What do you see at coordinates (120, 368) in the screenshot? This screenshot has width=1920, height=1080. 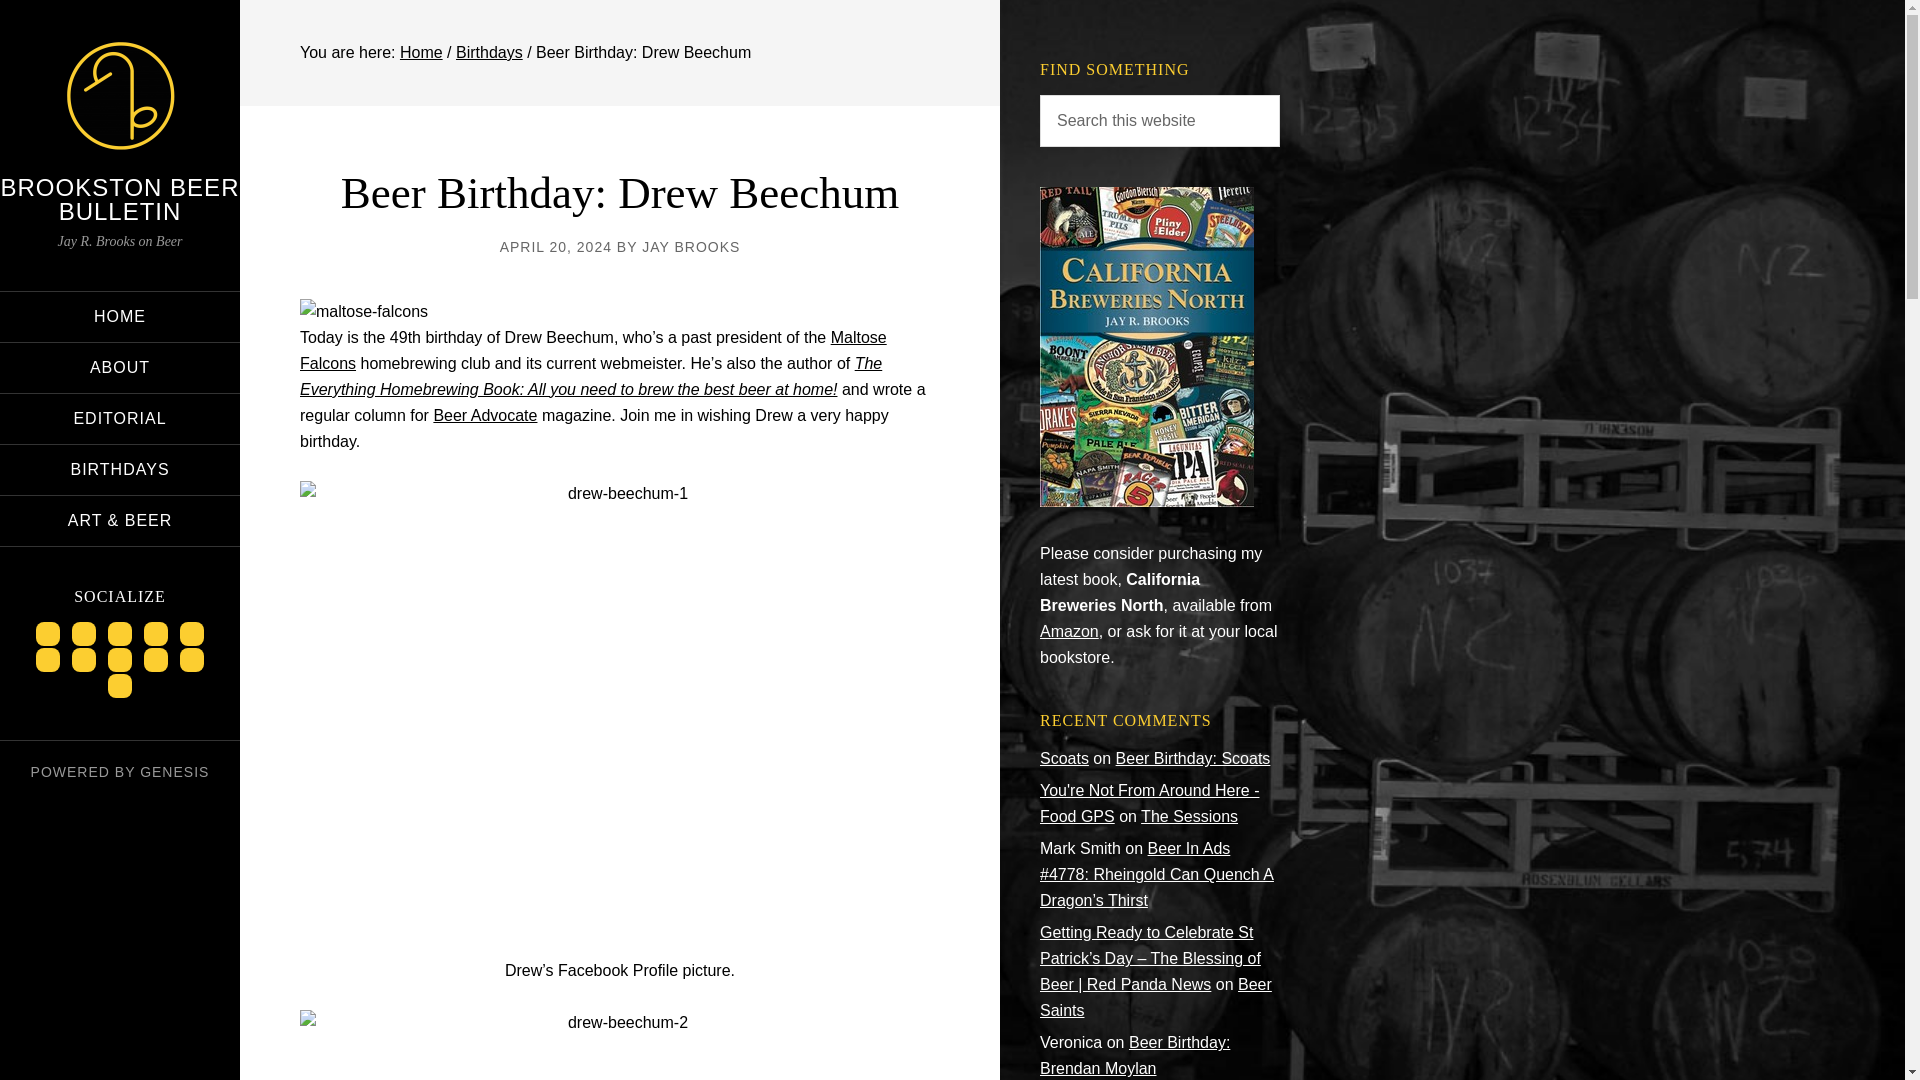 I see `ABOUT` at bounding box center [120, 368].